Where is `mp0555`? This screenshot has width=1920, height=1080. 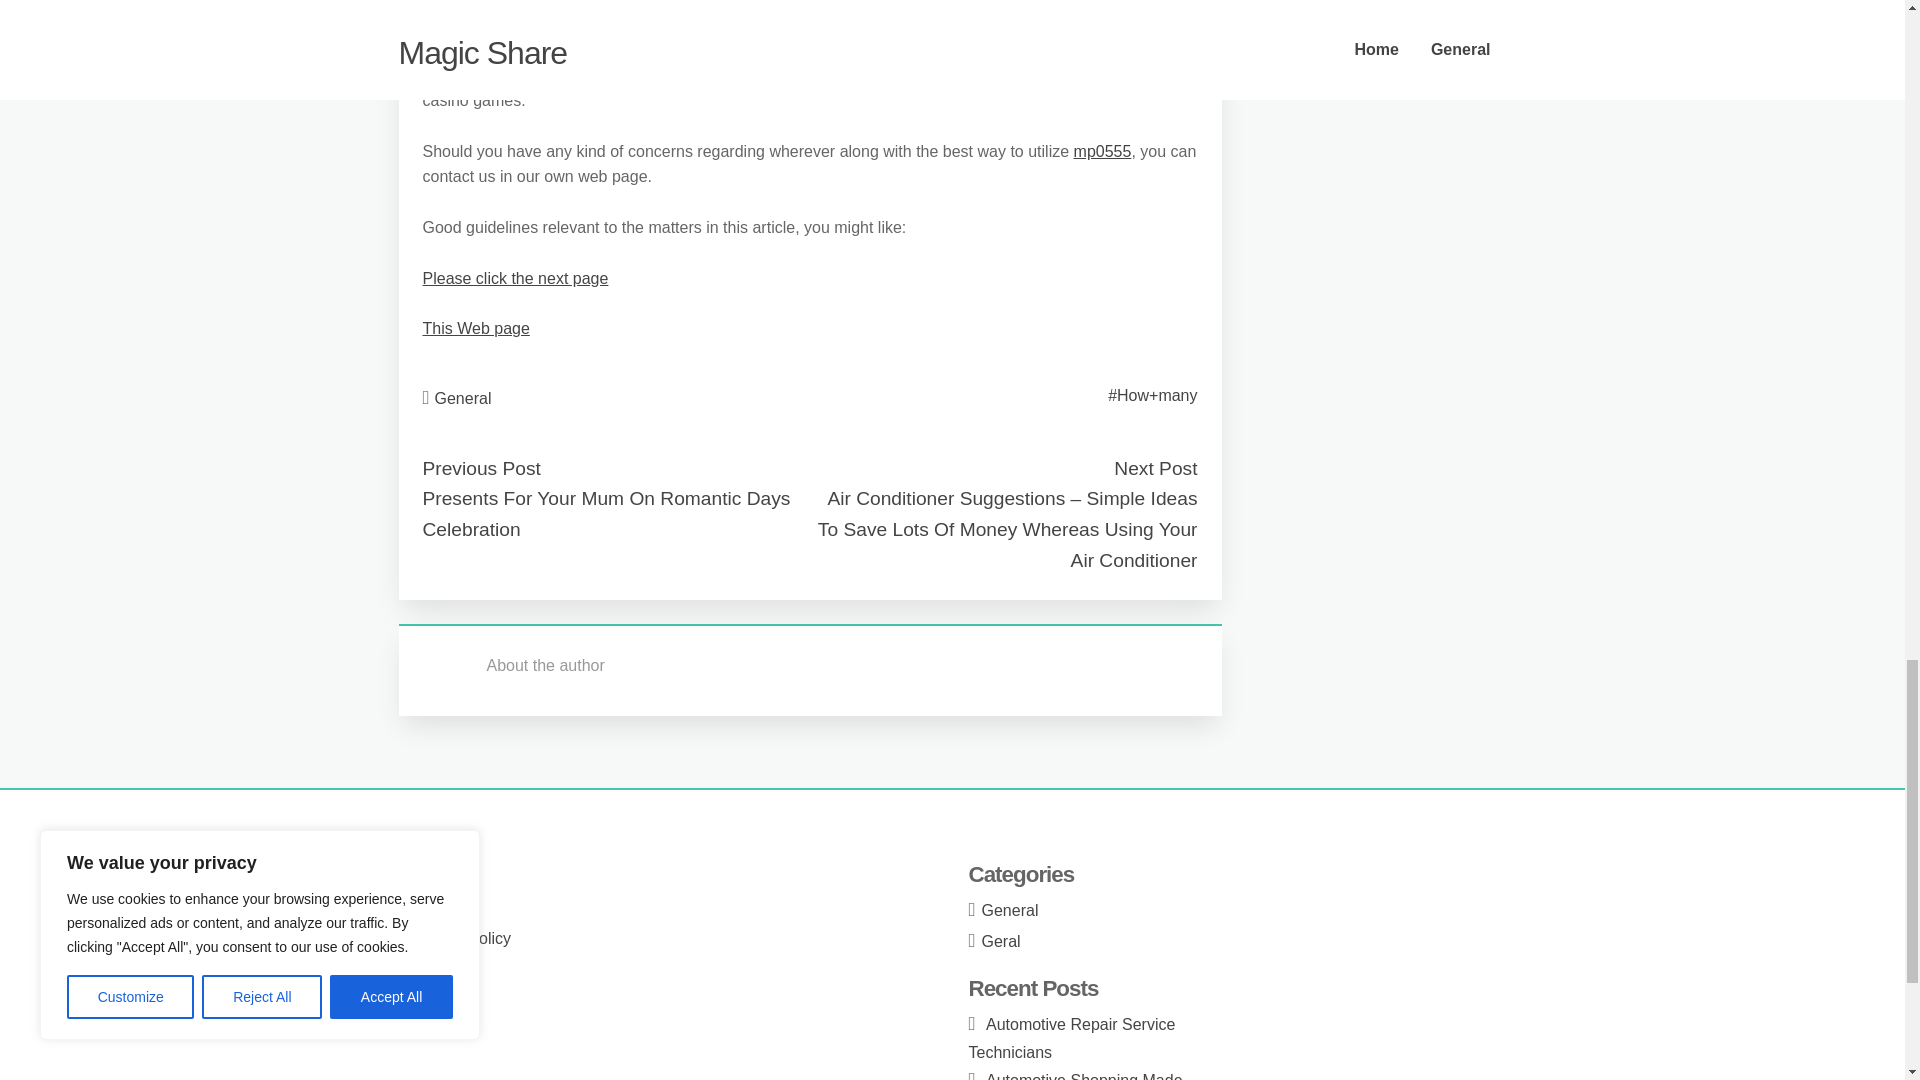 mp0555 is located at coordinates (1102, 150).